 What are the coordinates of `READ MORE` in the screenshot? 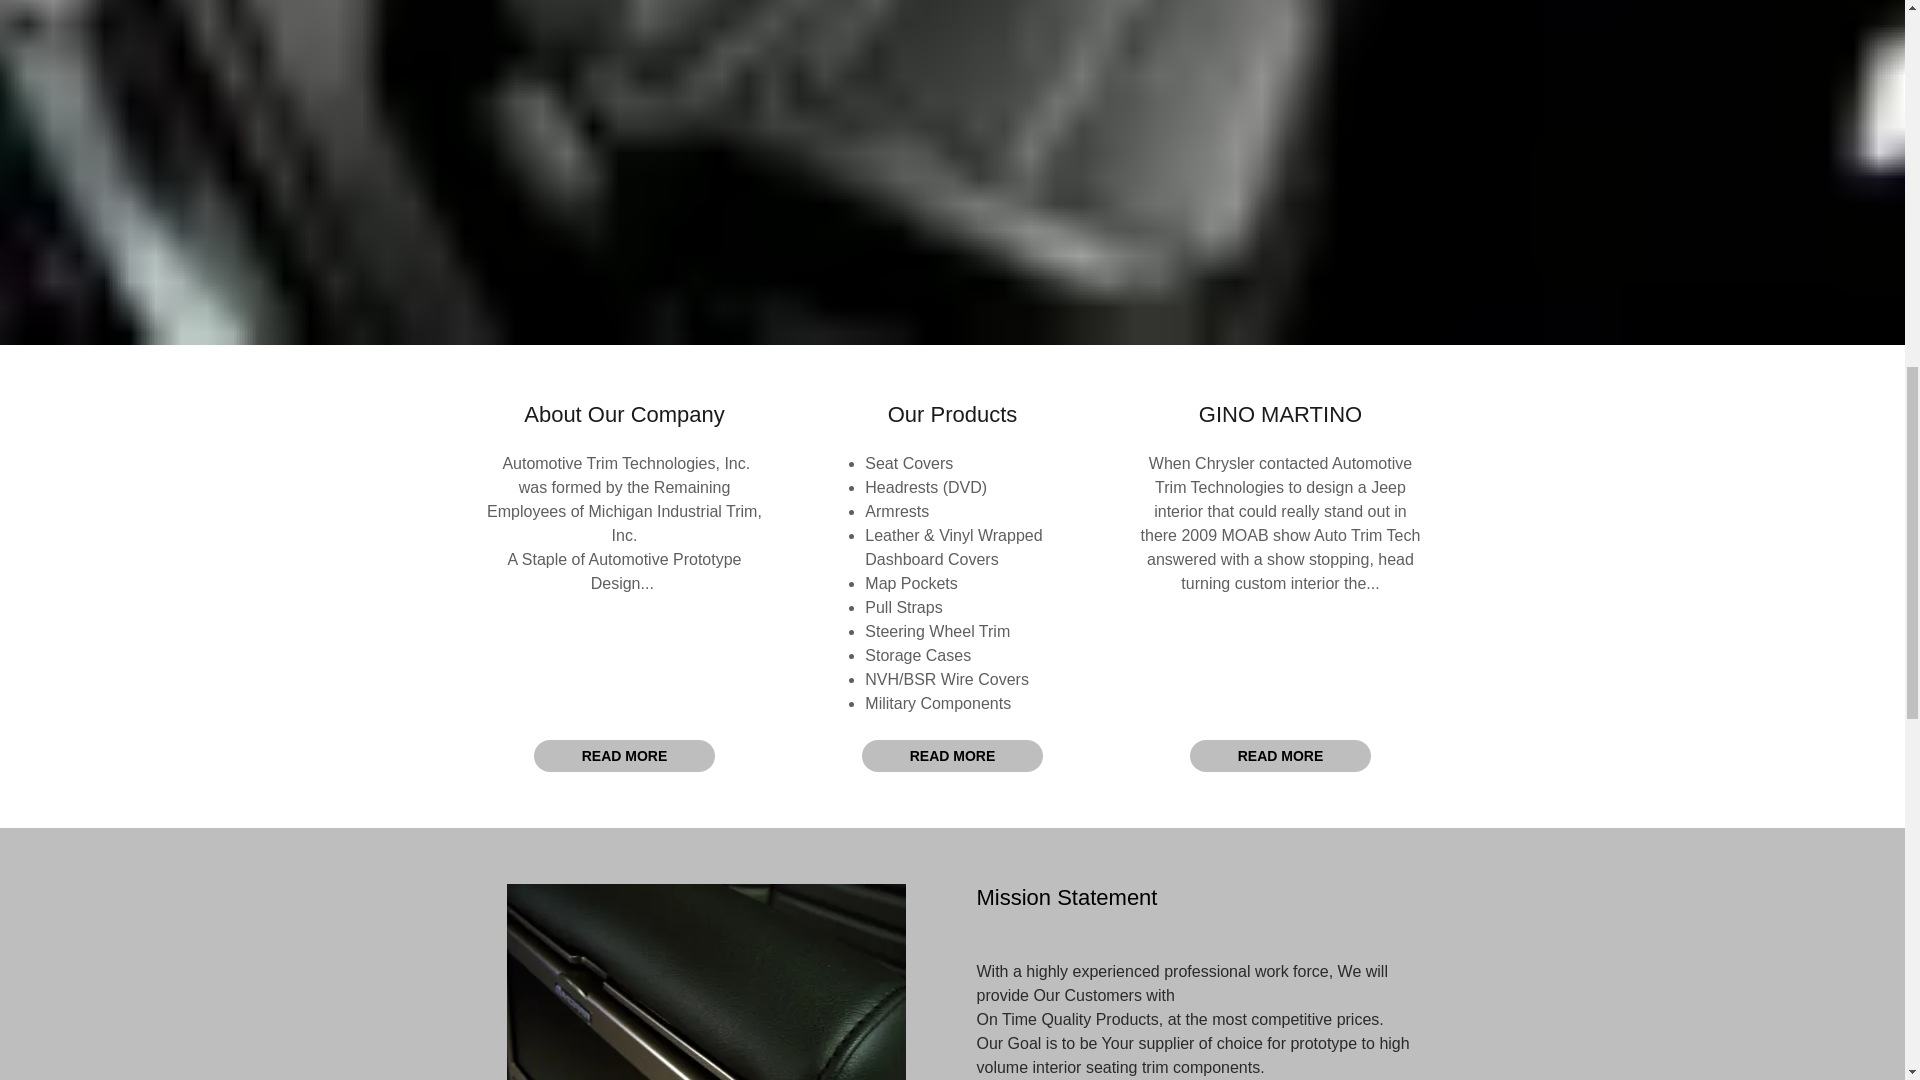 It's located at (1281, 756).